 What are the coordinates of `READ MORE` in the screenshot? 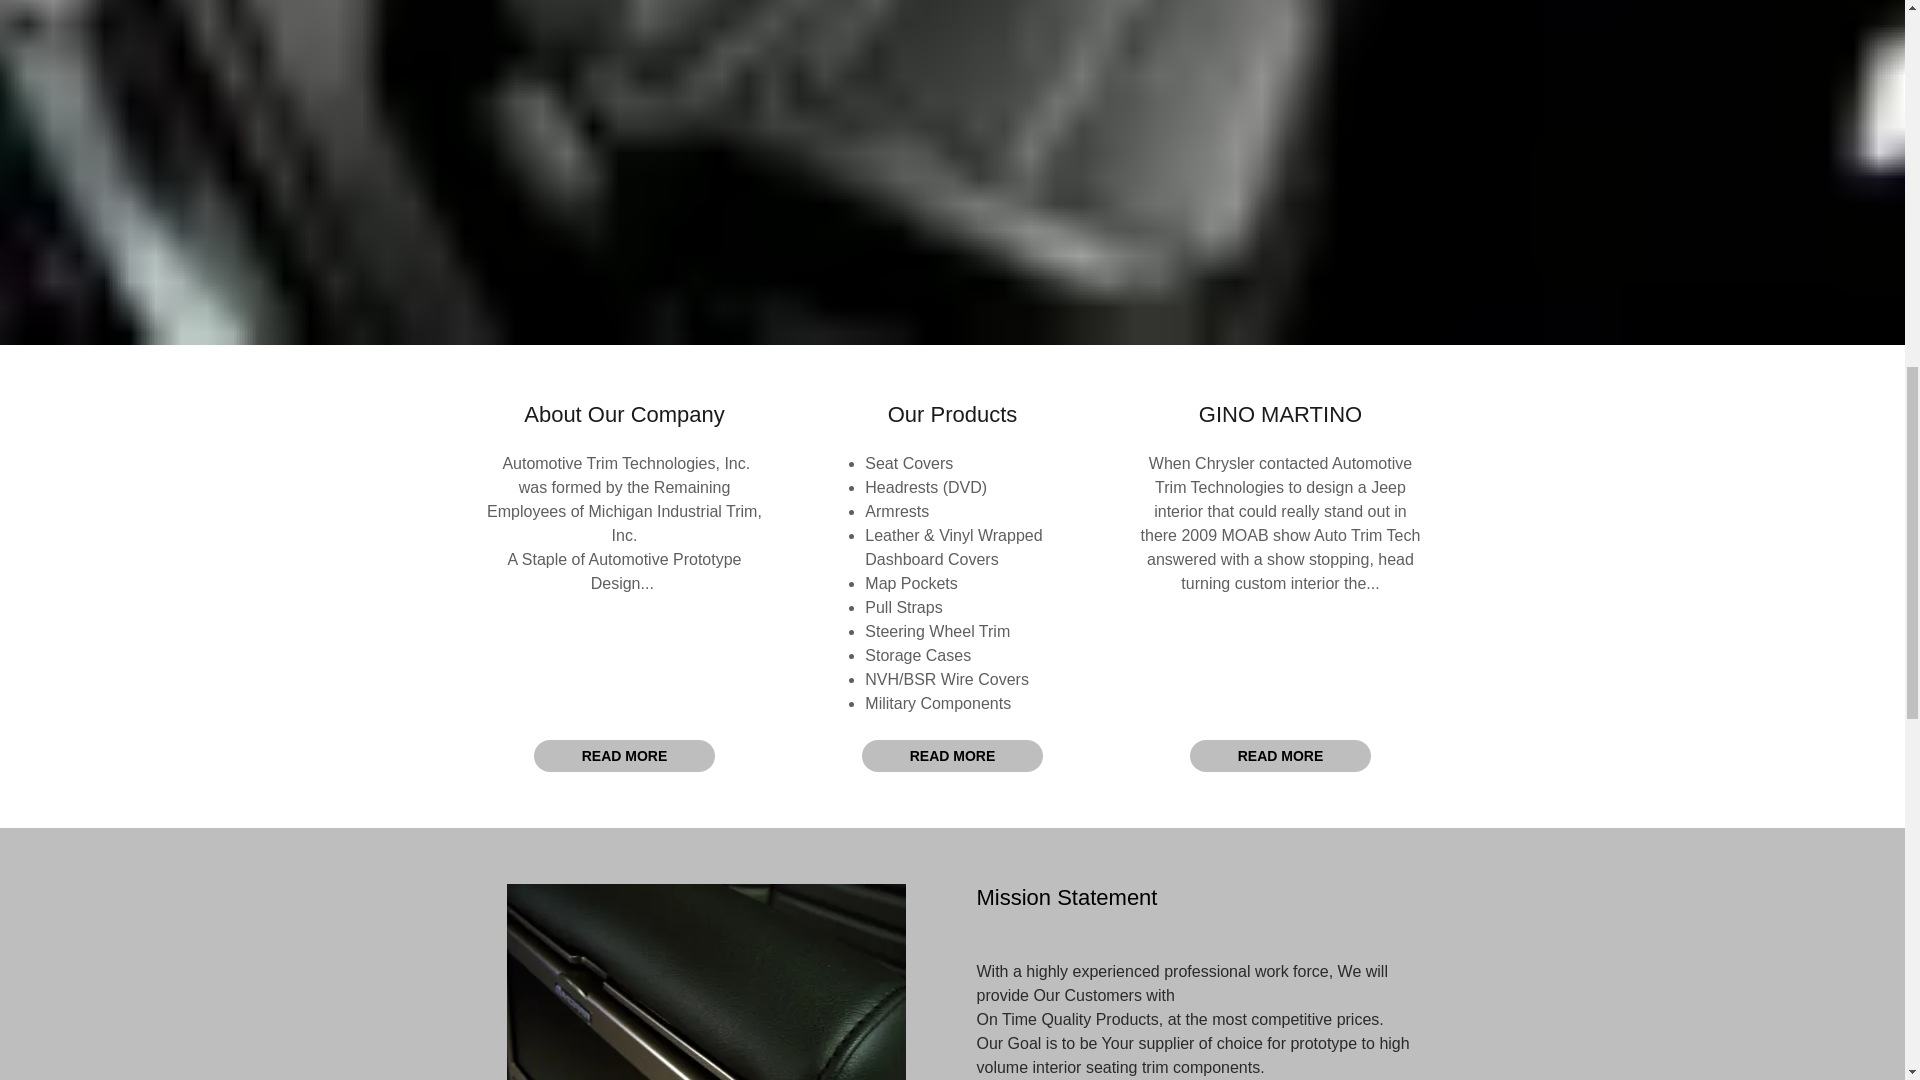 It's located at (1281, 756).